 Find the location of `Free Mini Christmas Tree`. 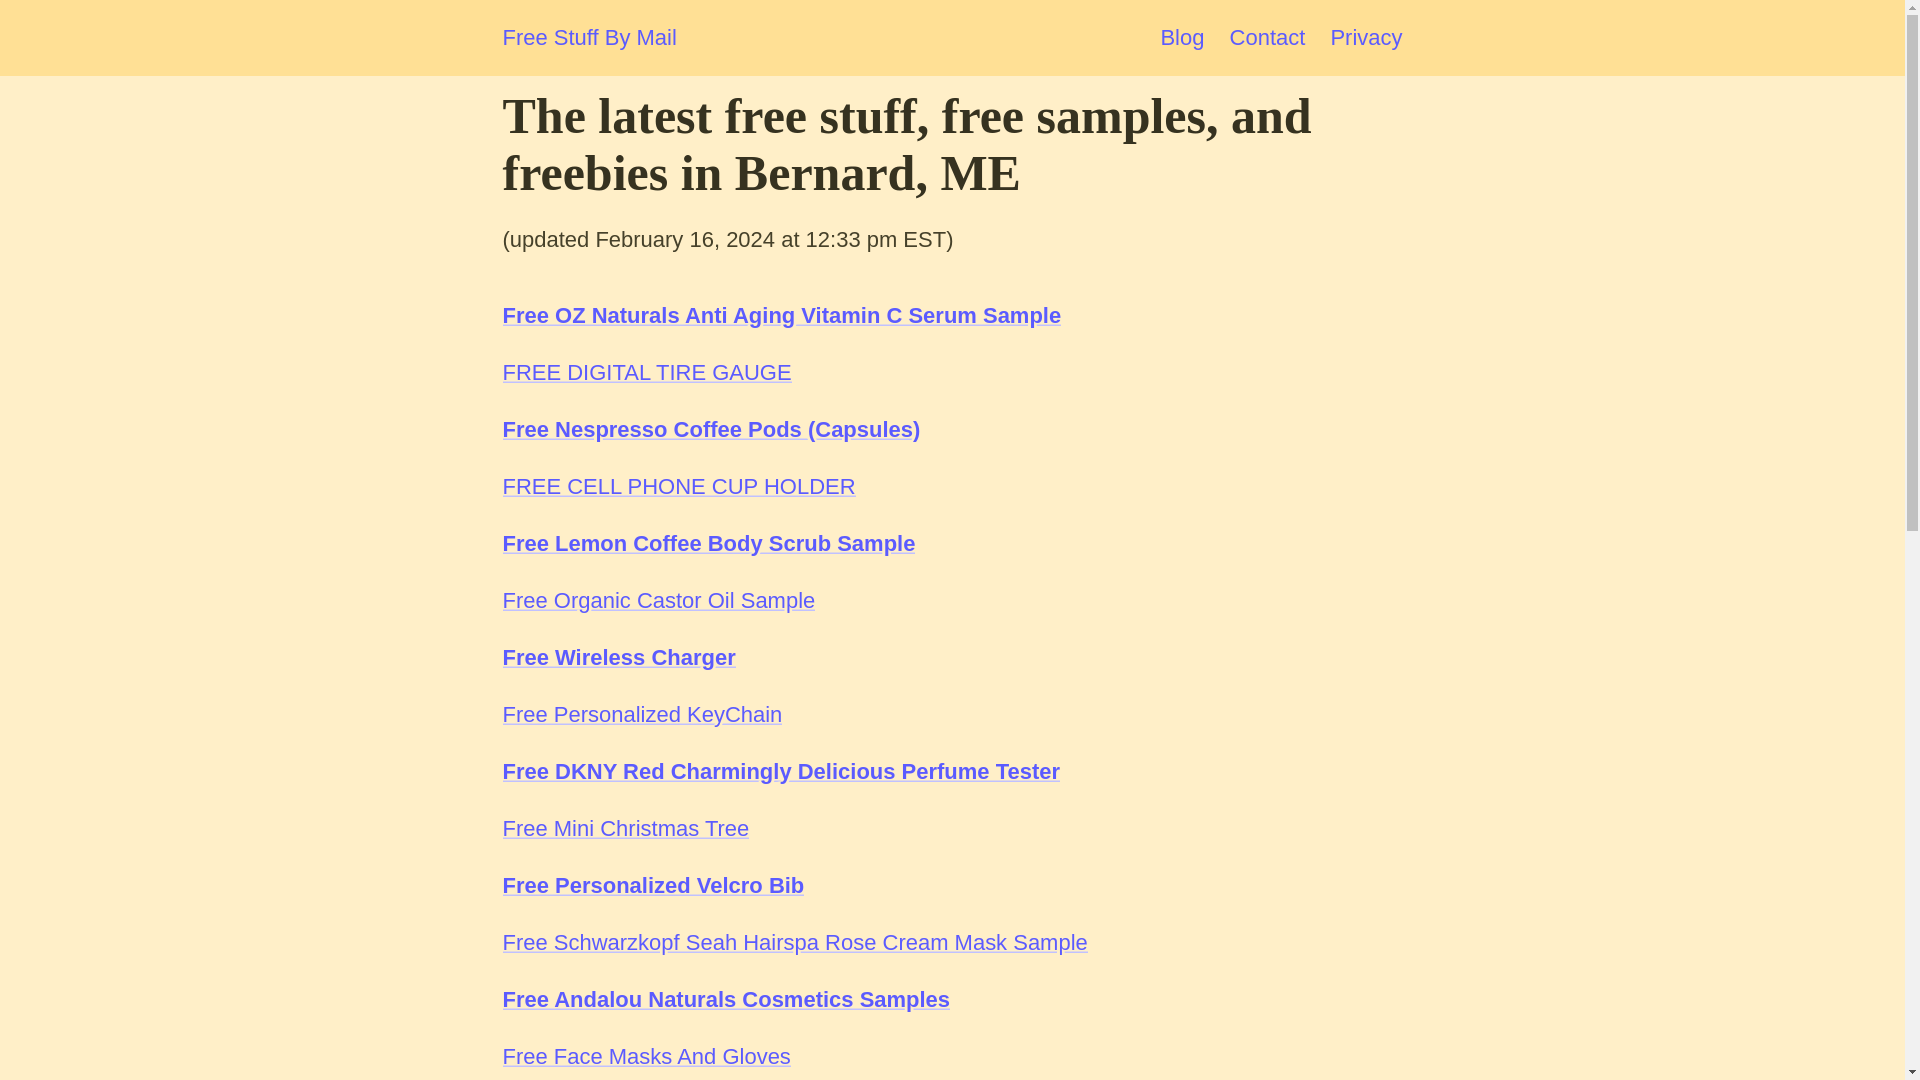

Free Mini Christmas Tree is located at coordinates (624, 828).